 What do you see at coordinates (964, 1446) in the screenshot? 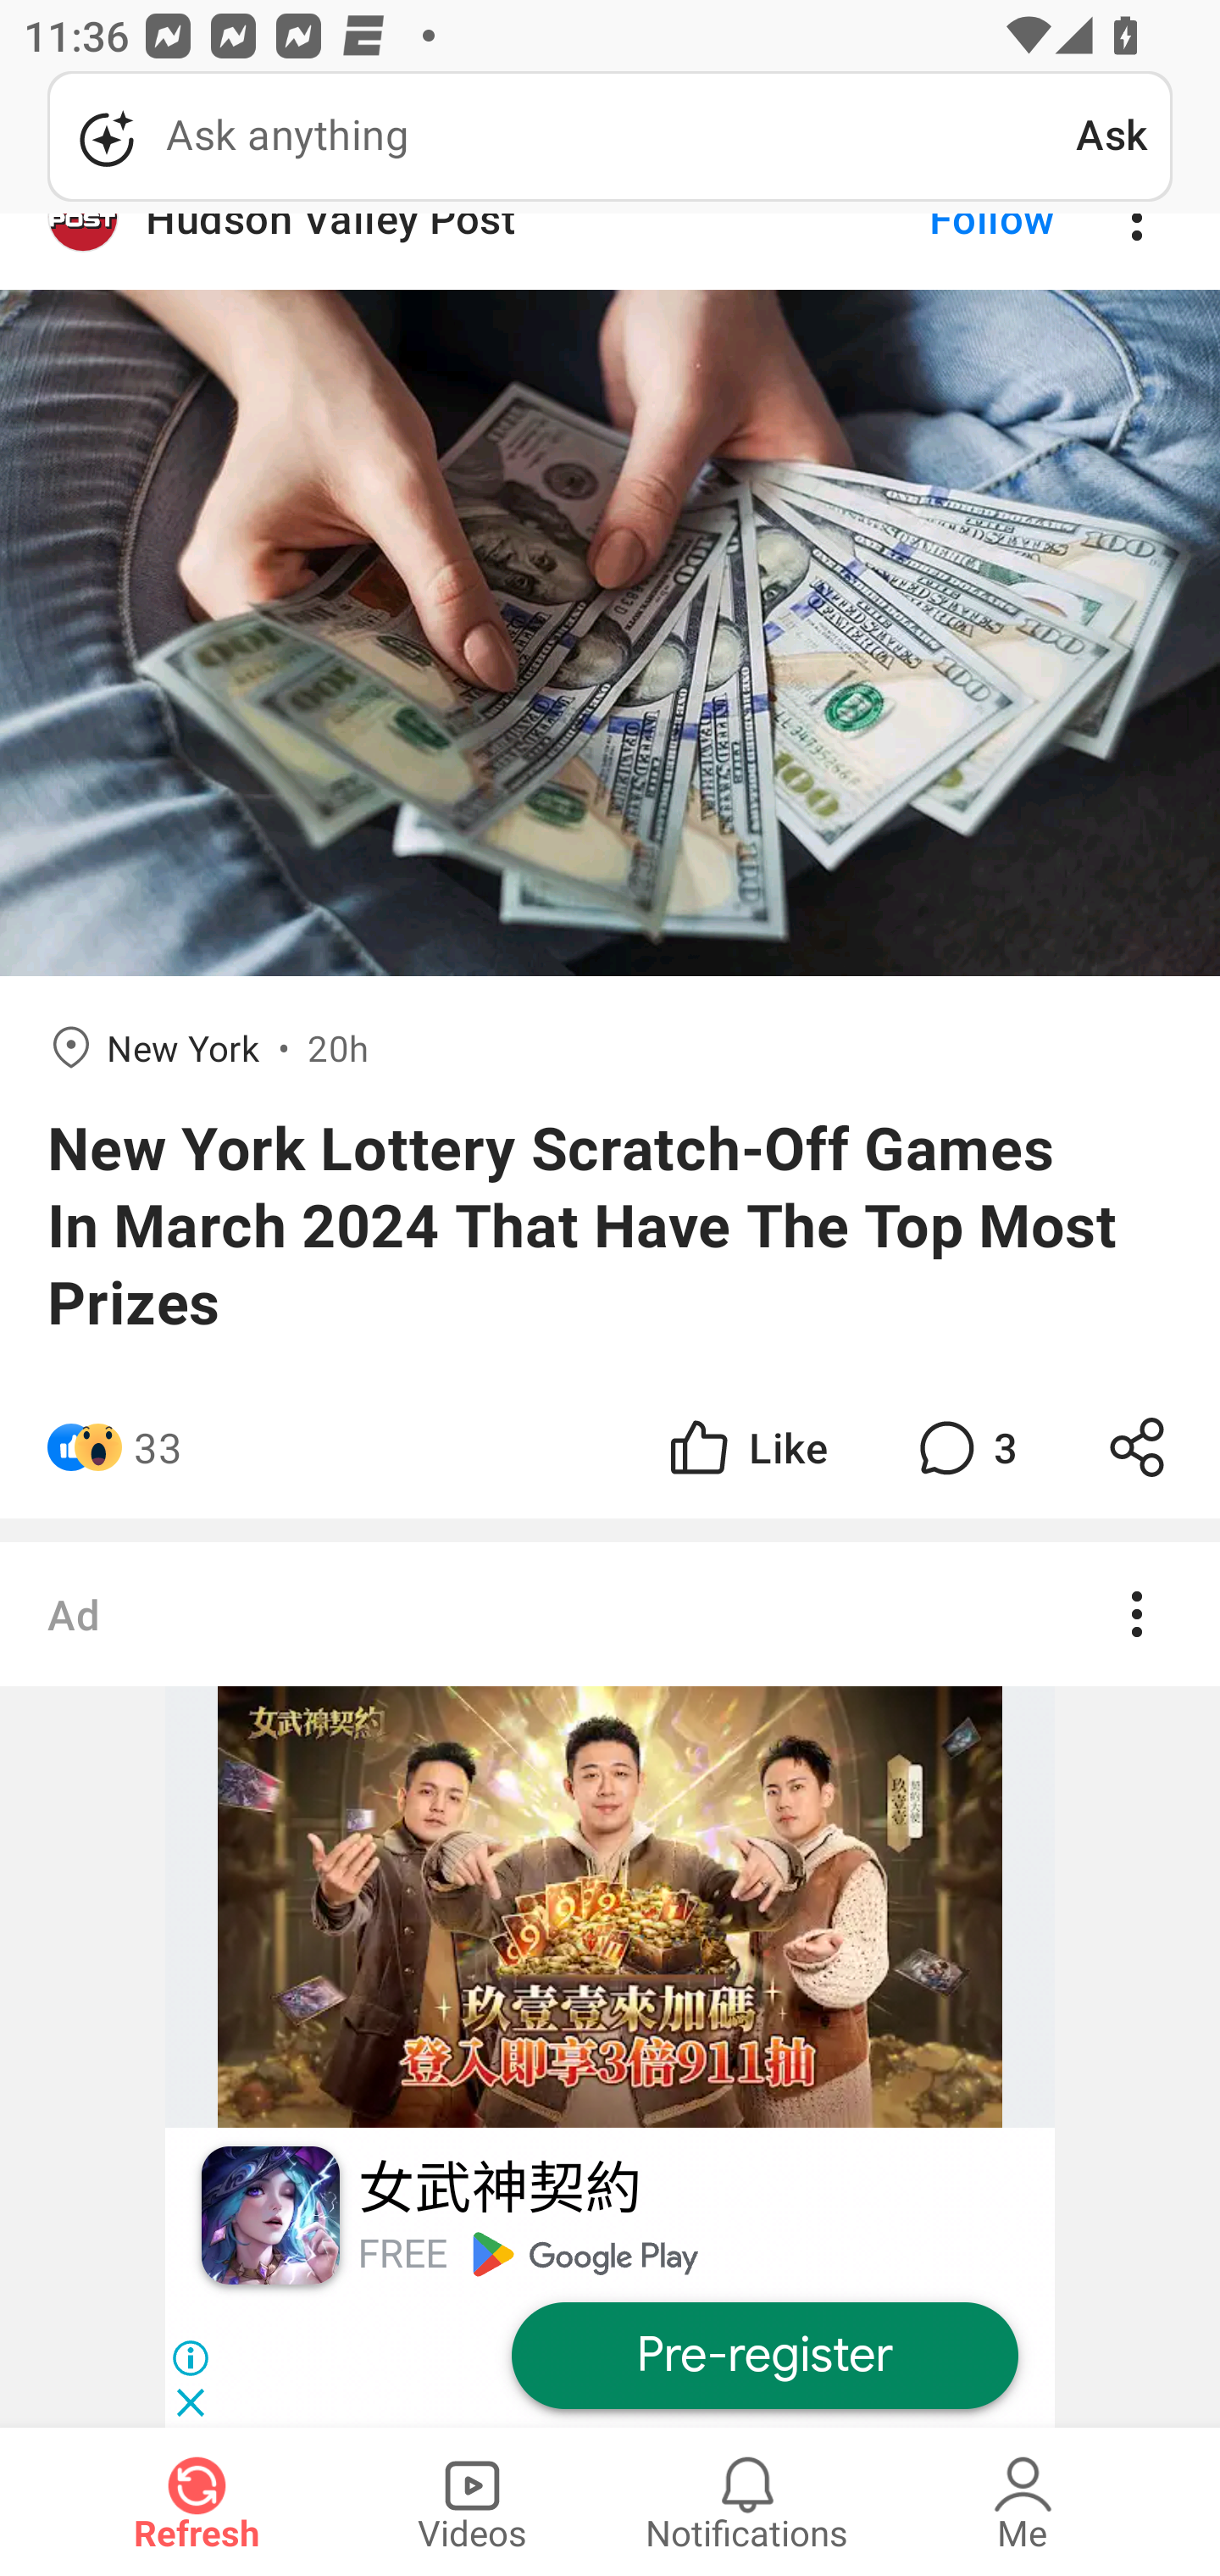
I see `3` at bounding box center [964, 1446].